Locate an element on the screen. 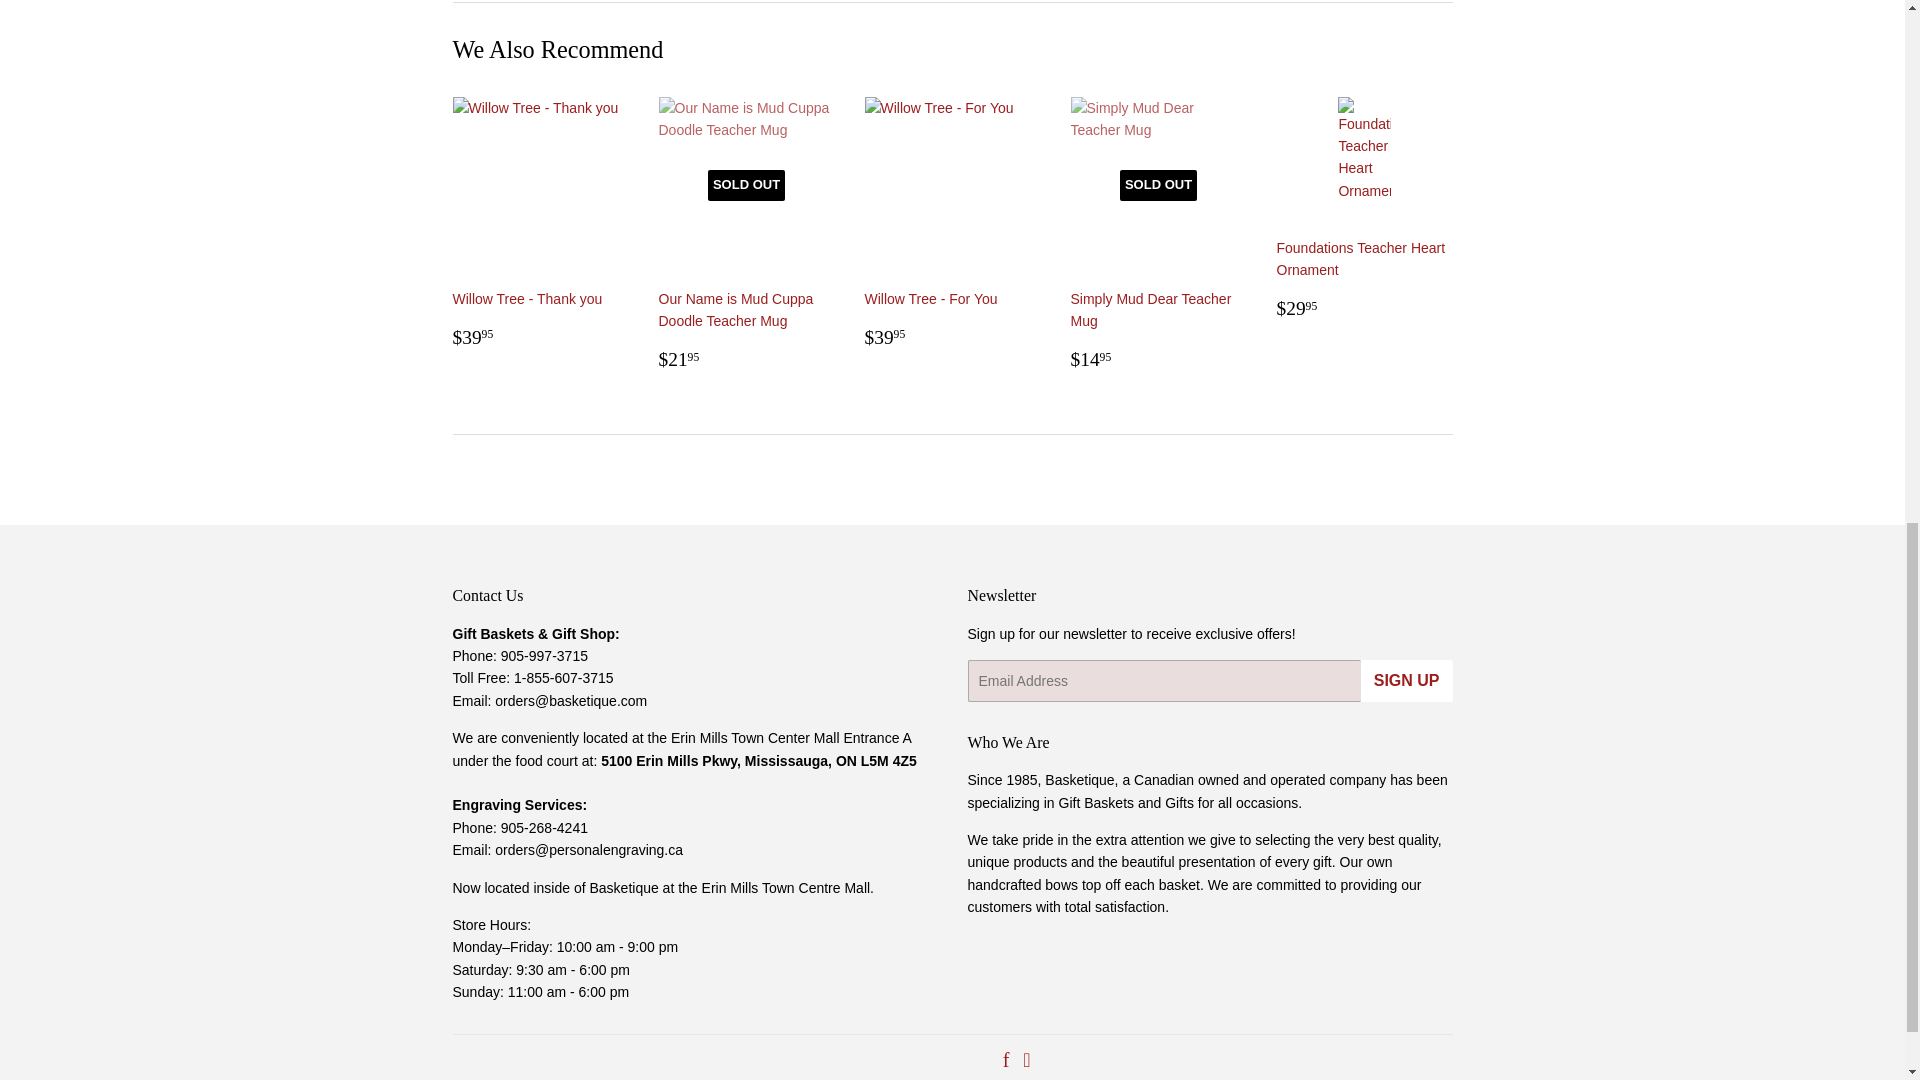 Image resolution: width=1920 pixels, height=1080 pixels. Basketique on Instagram is located at coordinates (1026, 1062).